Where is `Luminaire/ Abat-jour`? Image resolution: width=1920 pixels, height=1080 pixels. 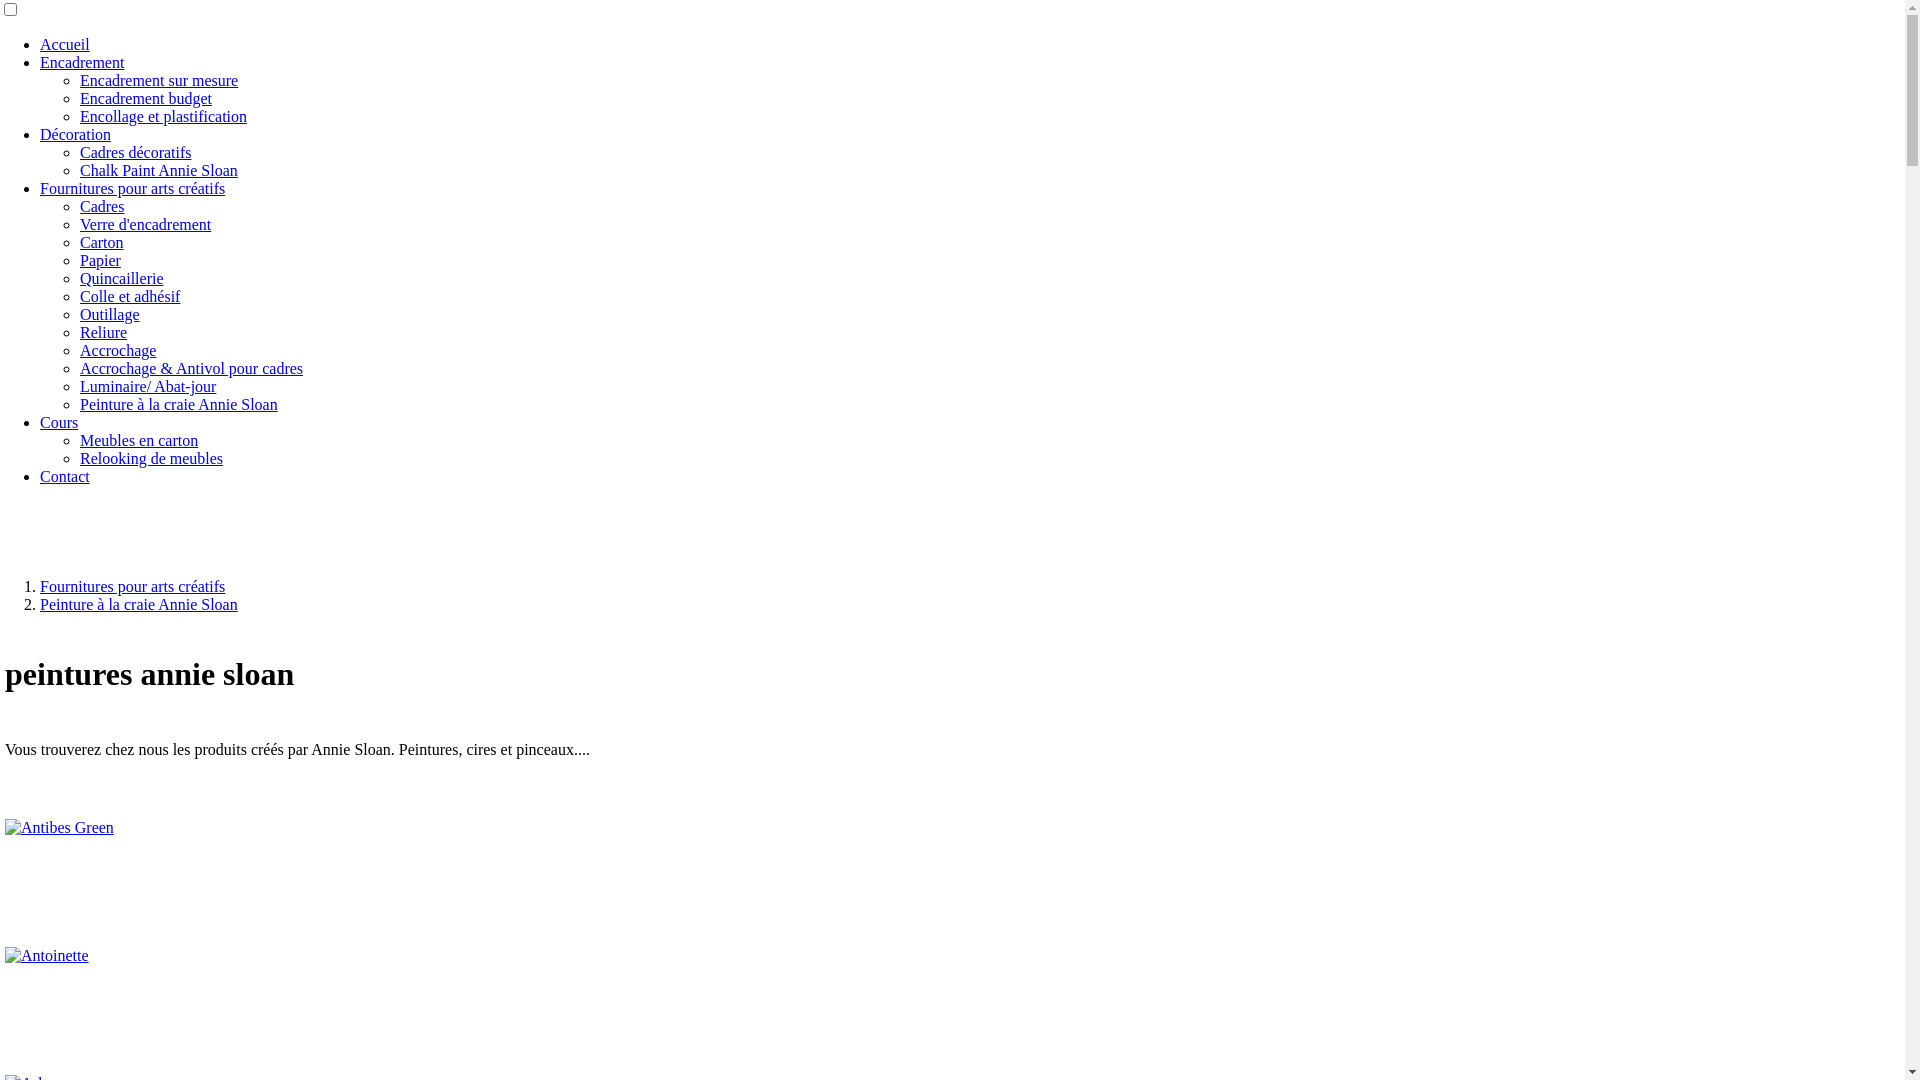 Luminaire/ Abat-jour is located at coordinates (148, 386).